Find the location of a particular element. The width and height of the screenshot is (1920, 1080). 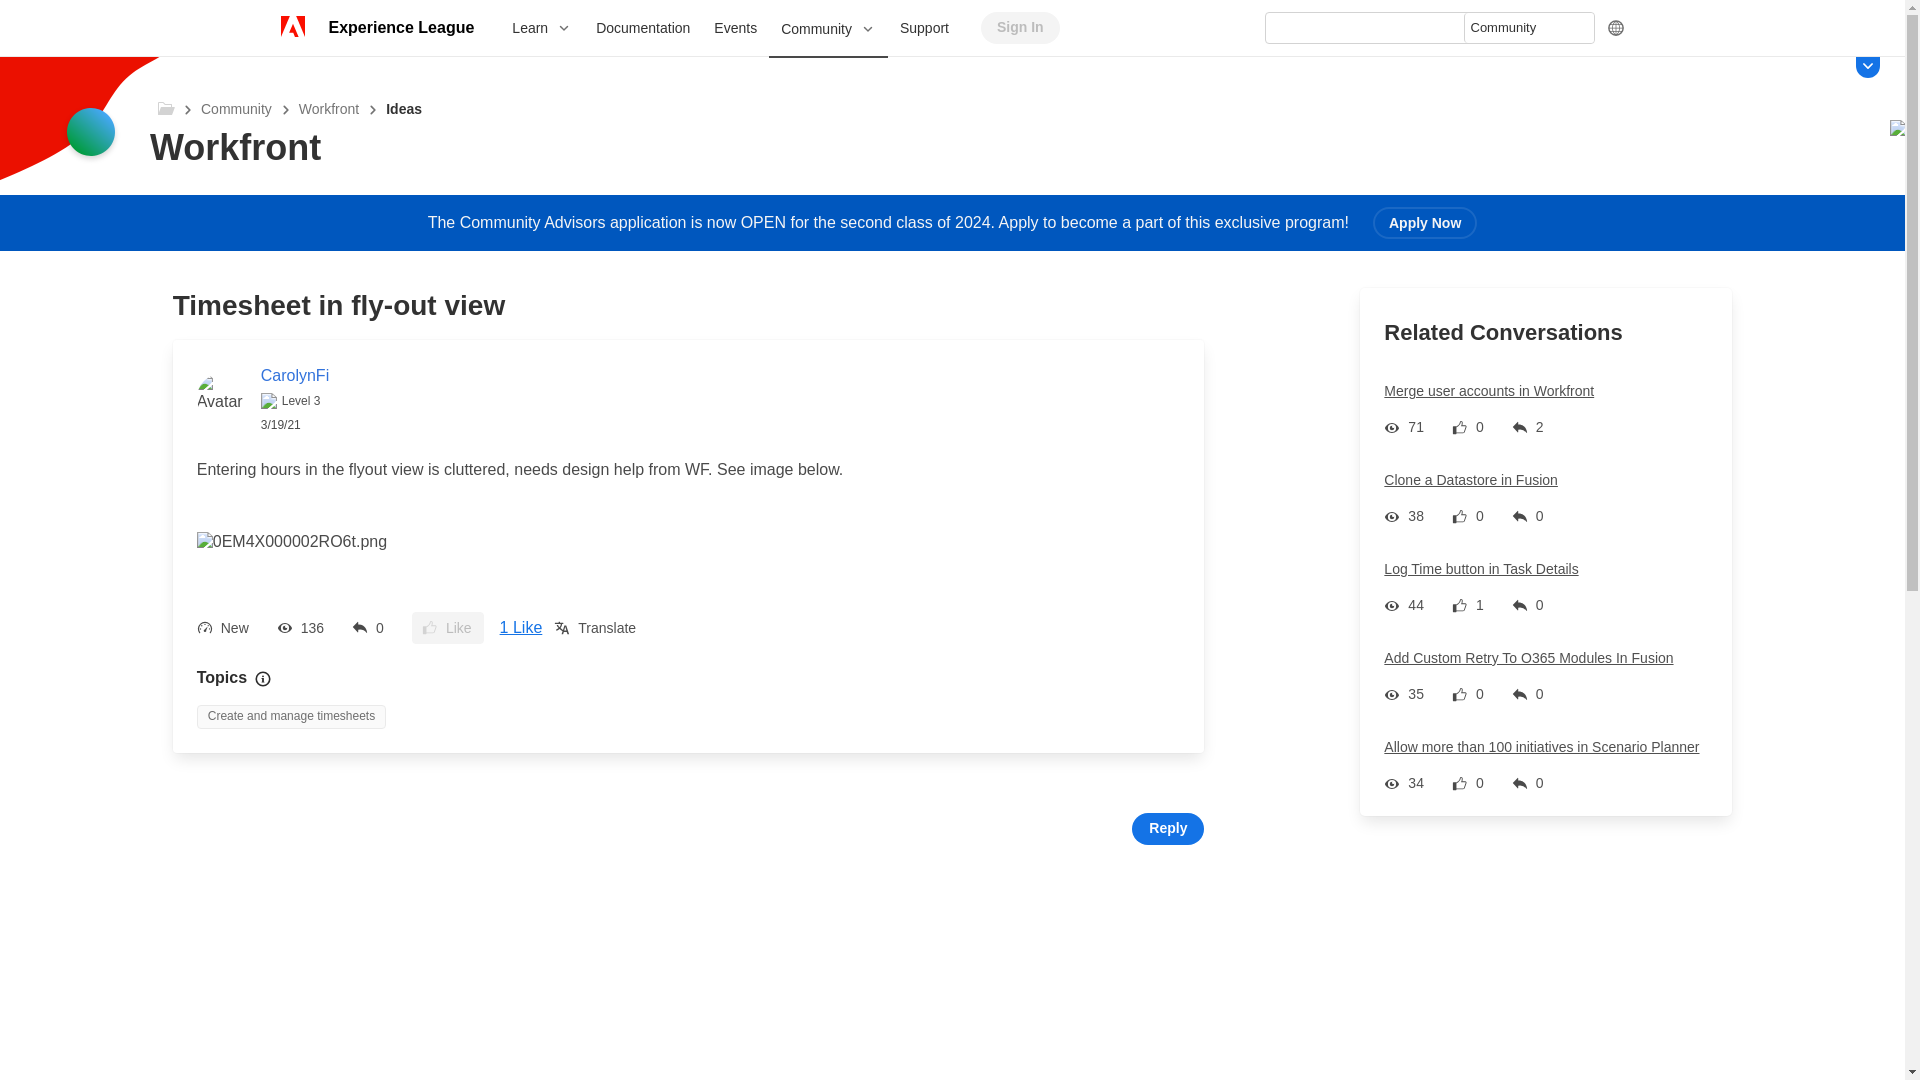

Documentation is located at coordinates (642, 28).